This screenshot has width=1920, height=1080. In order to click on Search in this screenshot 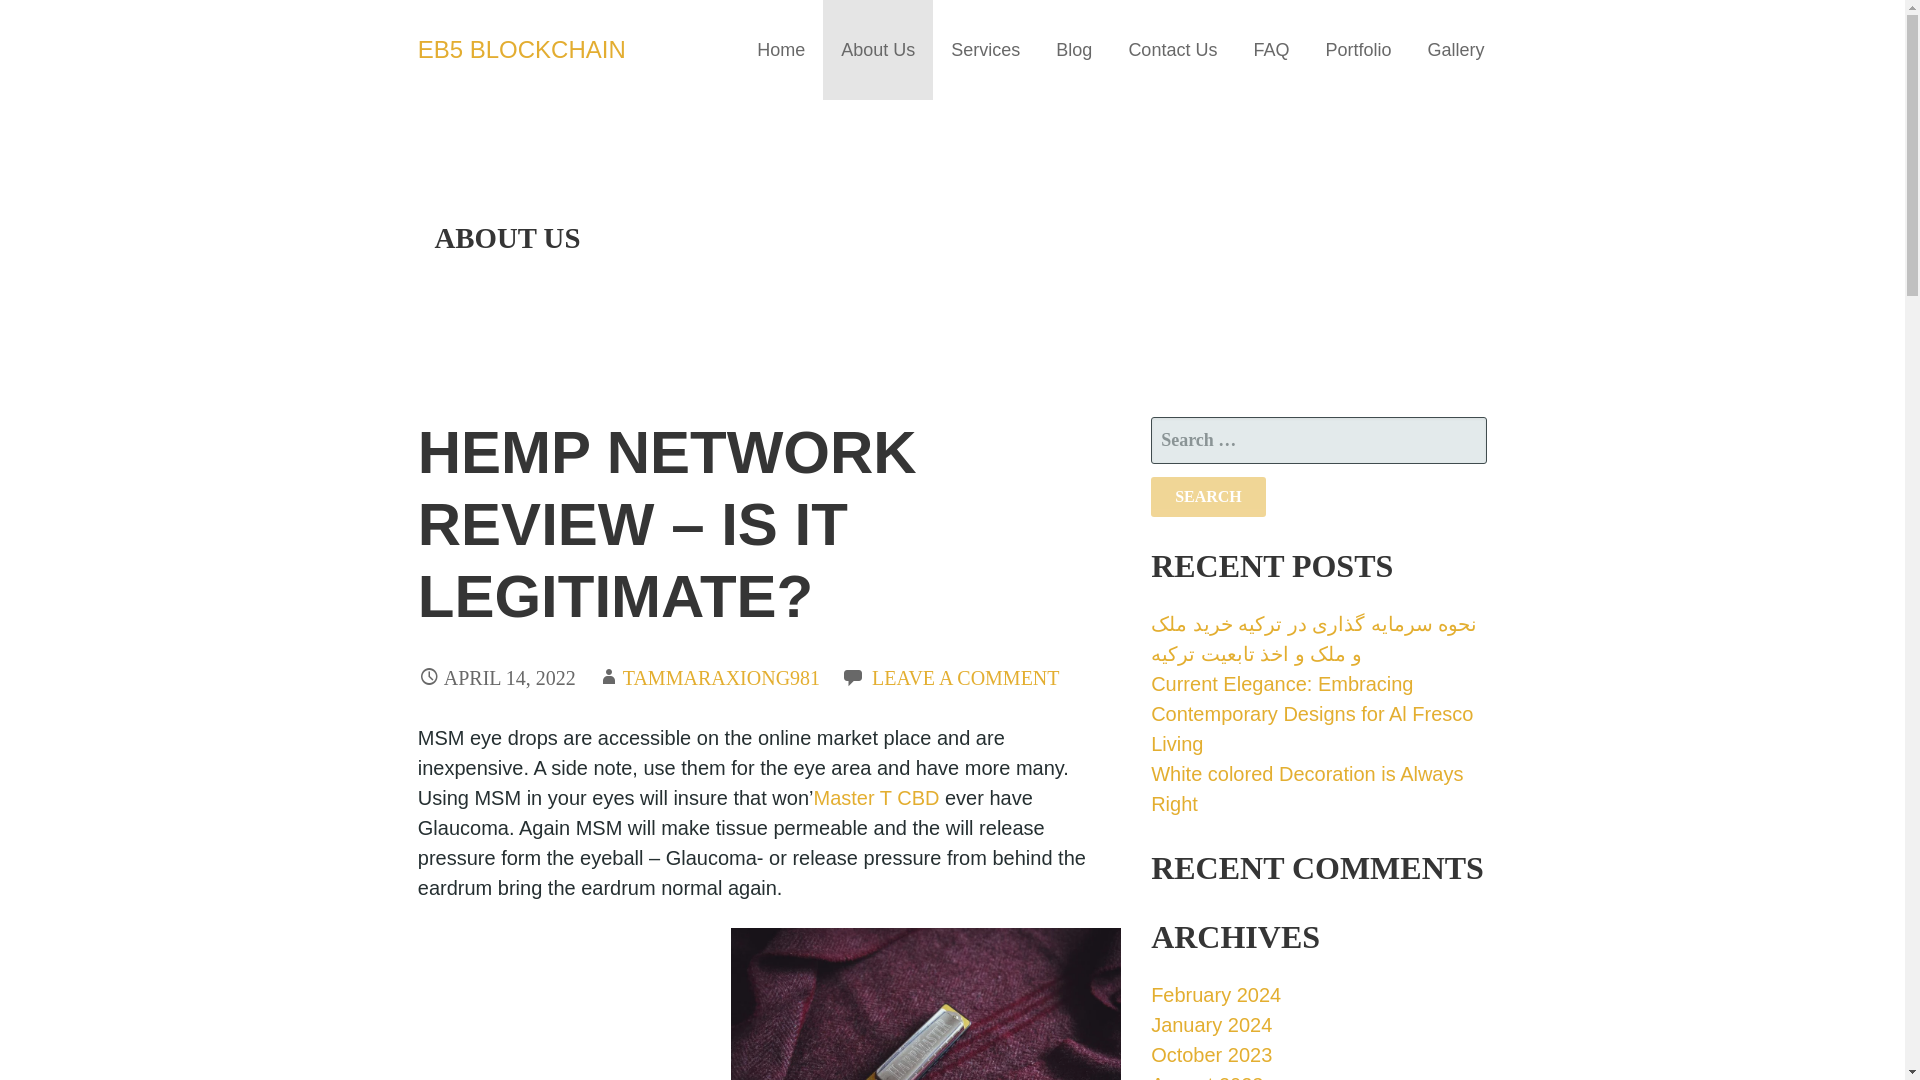, I will do `click(1208, 497)`.